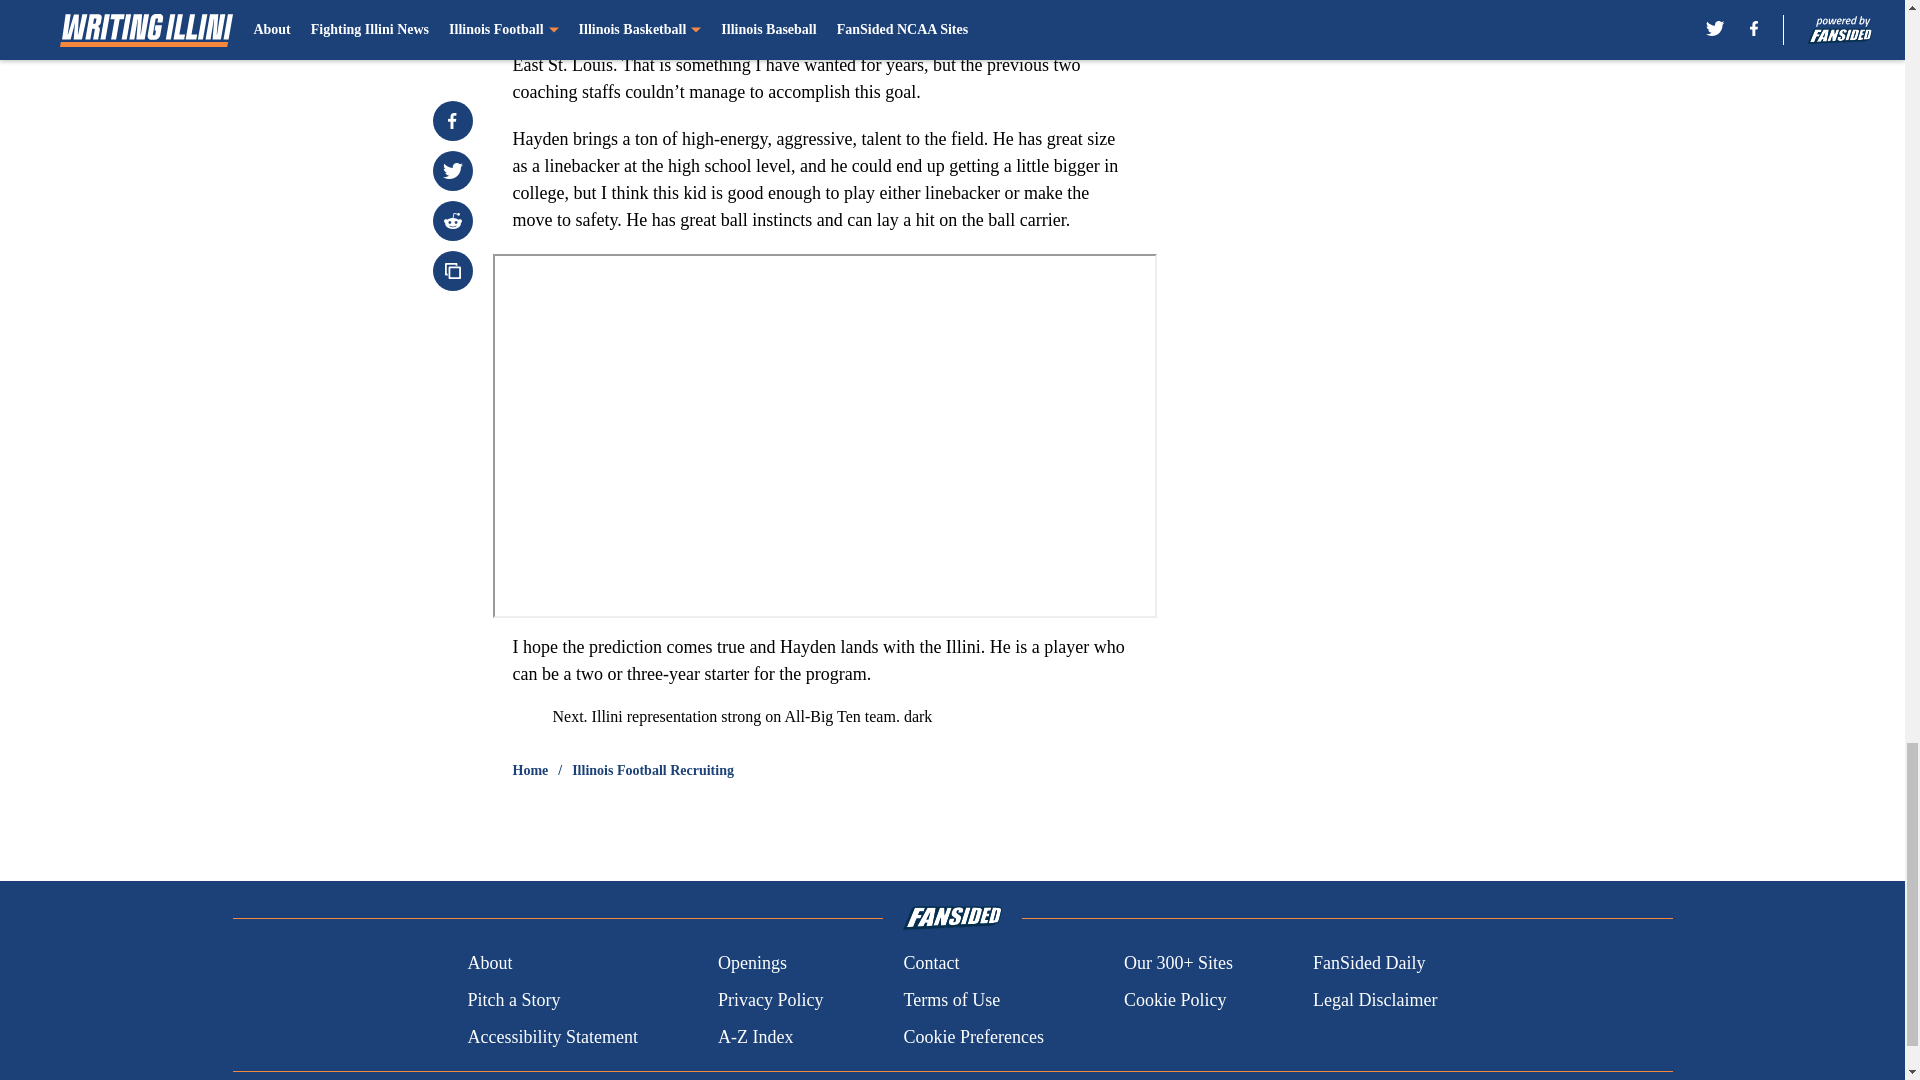 The image size is (1920, 1080). I want to click on About, so click(489, 964).